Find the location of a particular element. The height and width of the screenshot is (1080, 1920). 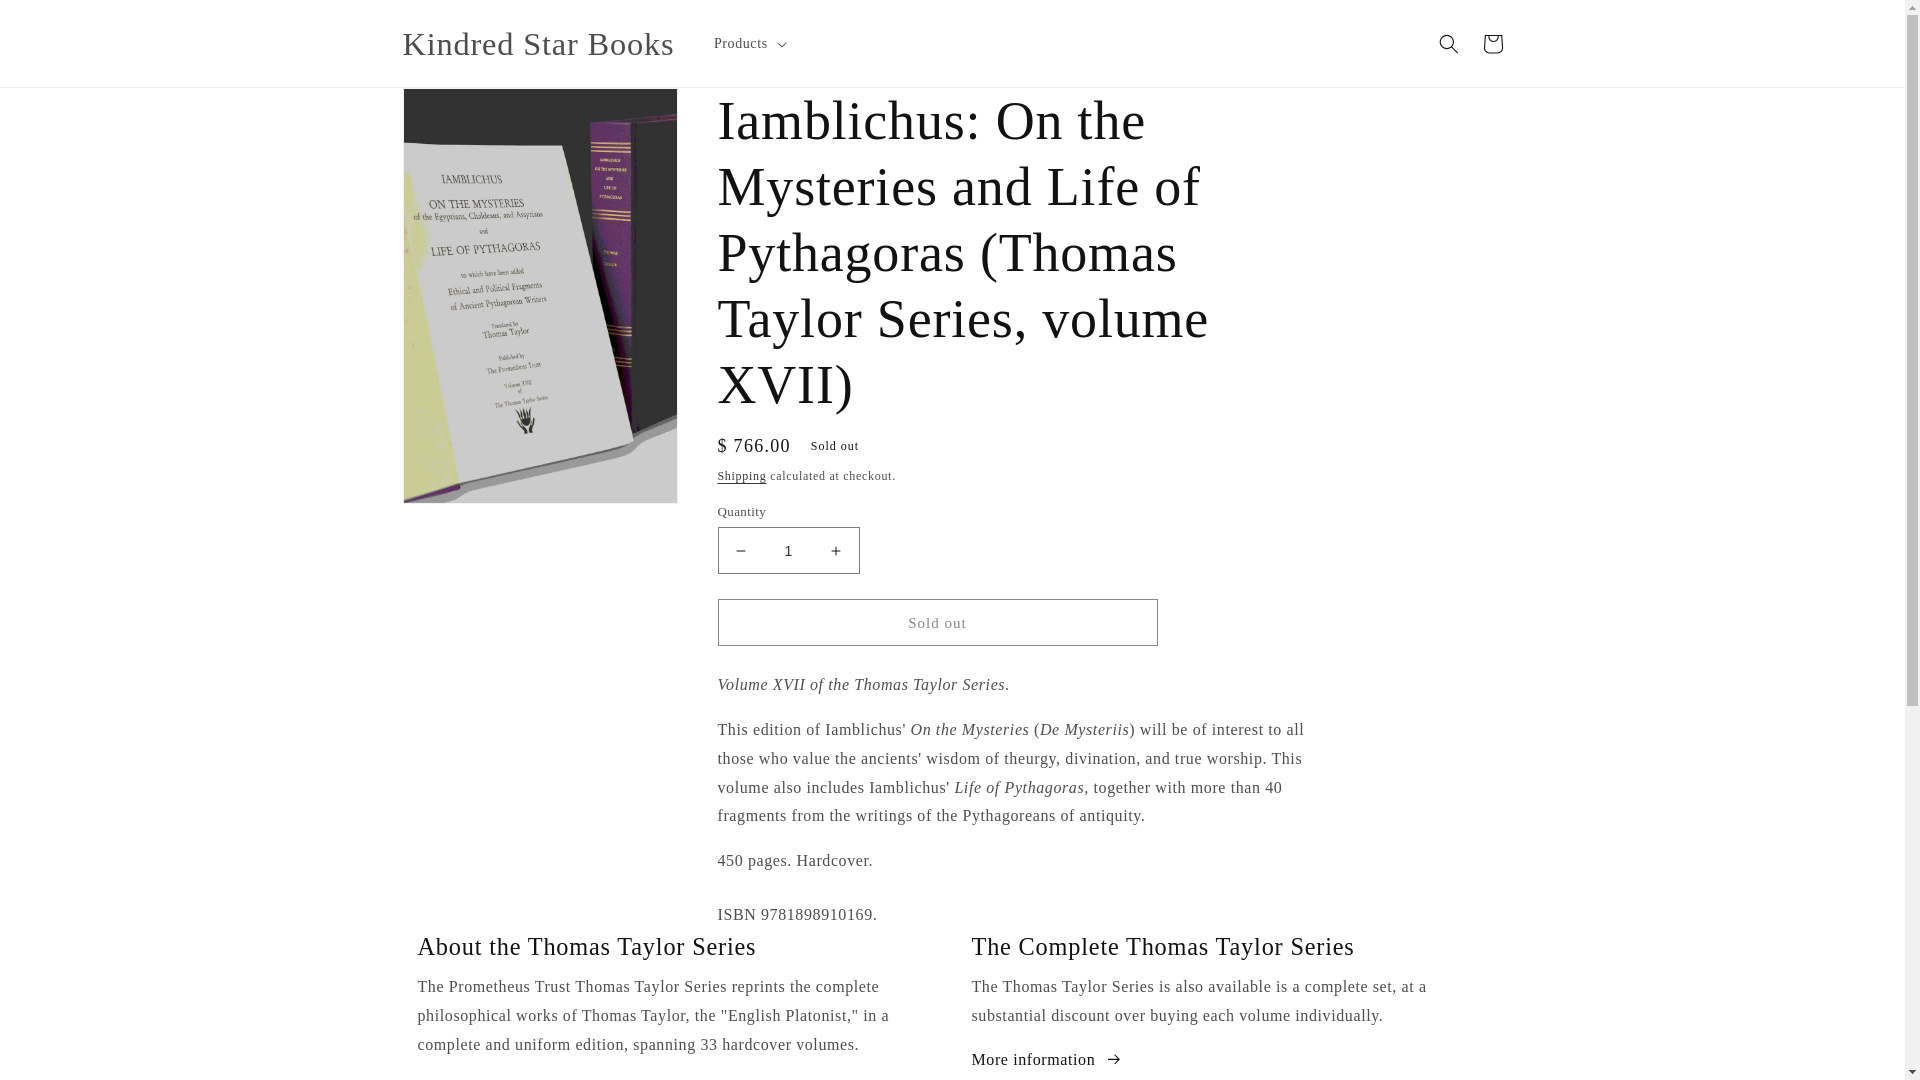

See all individual volumes  is located at coordinates (524, 1077).